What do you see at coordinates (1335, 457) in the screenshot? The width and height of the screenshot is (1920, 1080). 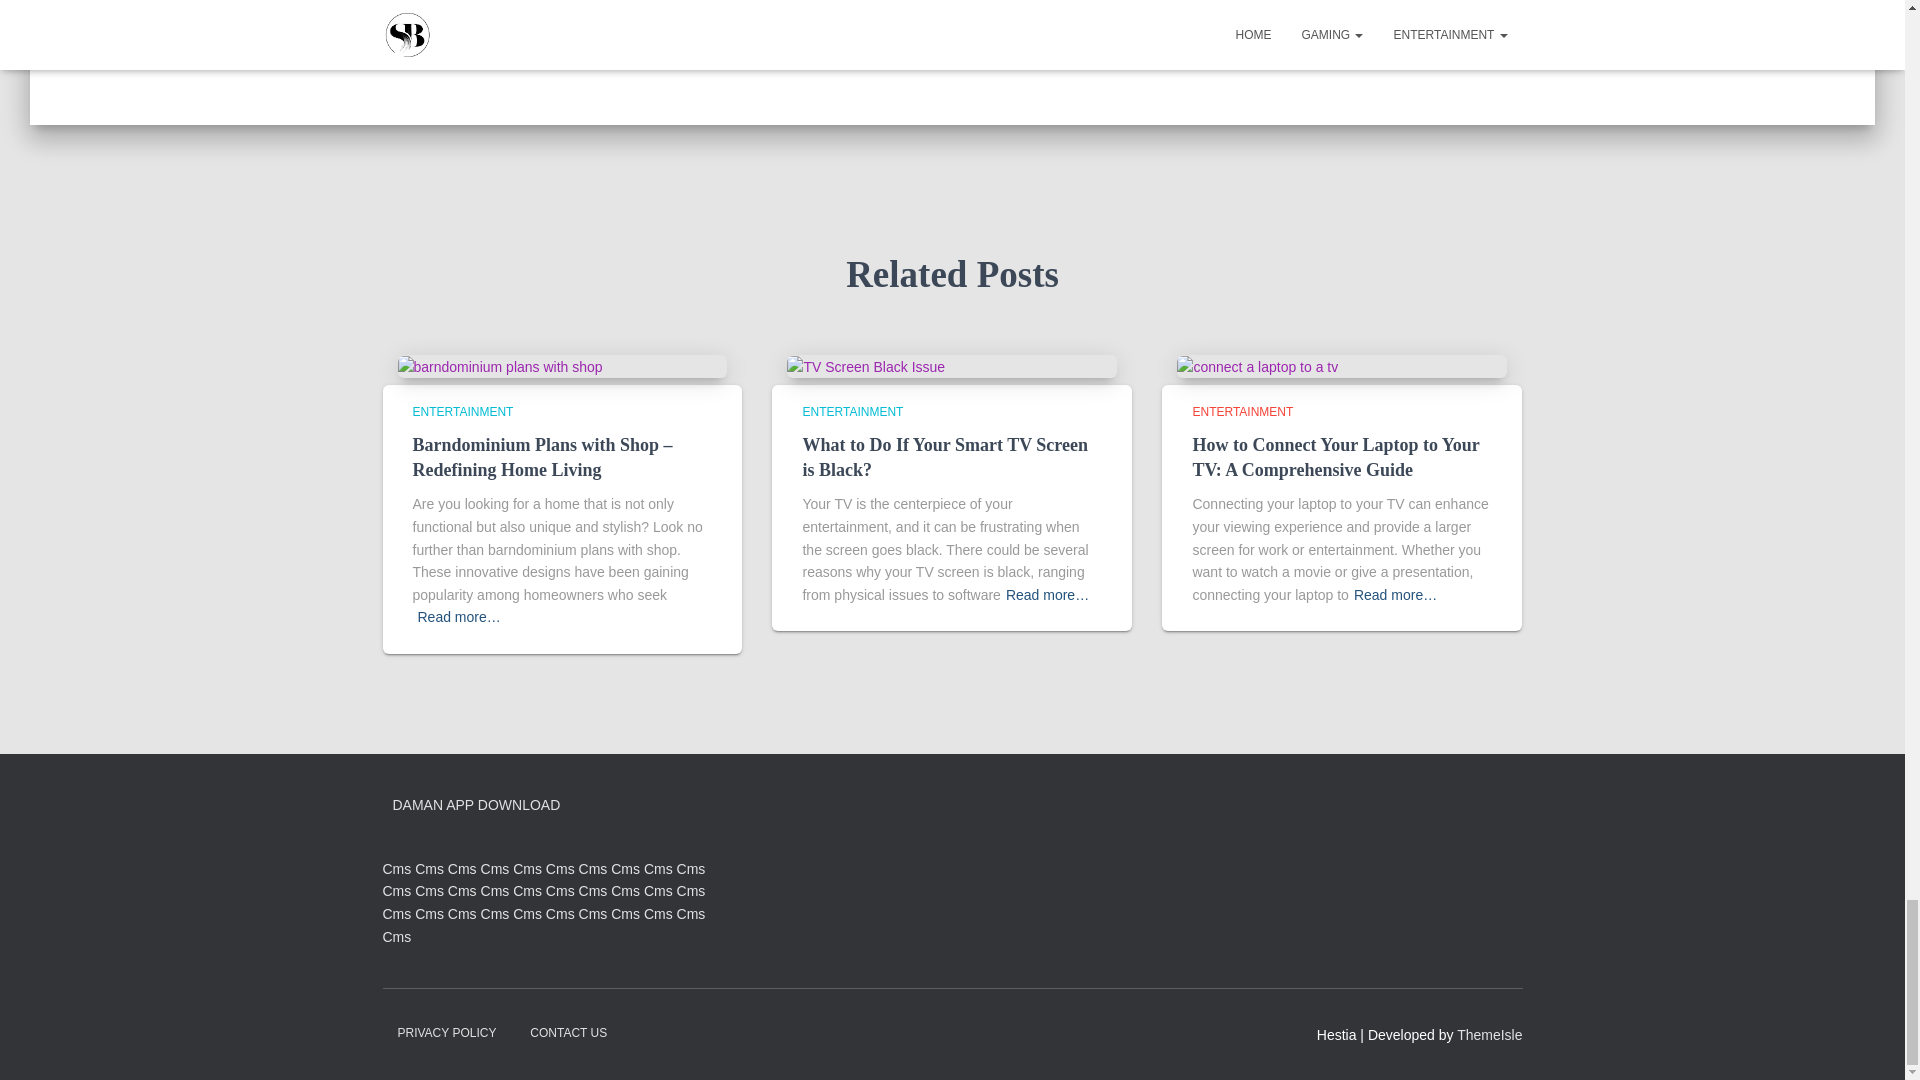 I see `How to Connect Your Laptop to Your TV: A Comprehensive Guide` at bounding box center [1335, 457].